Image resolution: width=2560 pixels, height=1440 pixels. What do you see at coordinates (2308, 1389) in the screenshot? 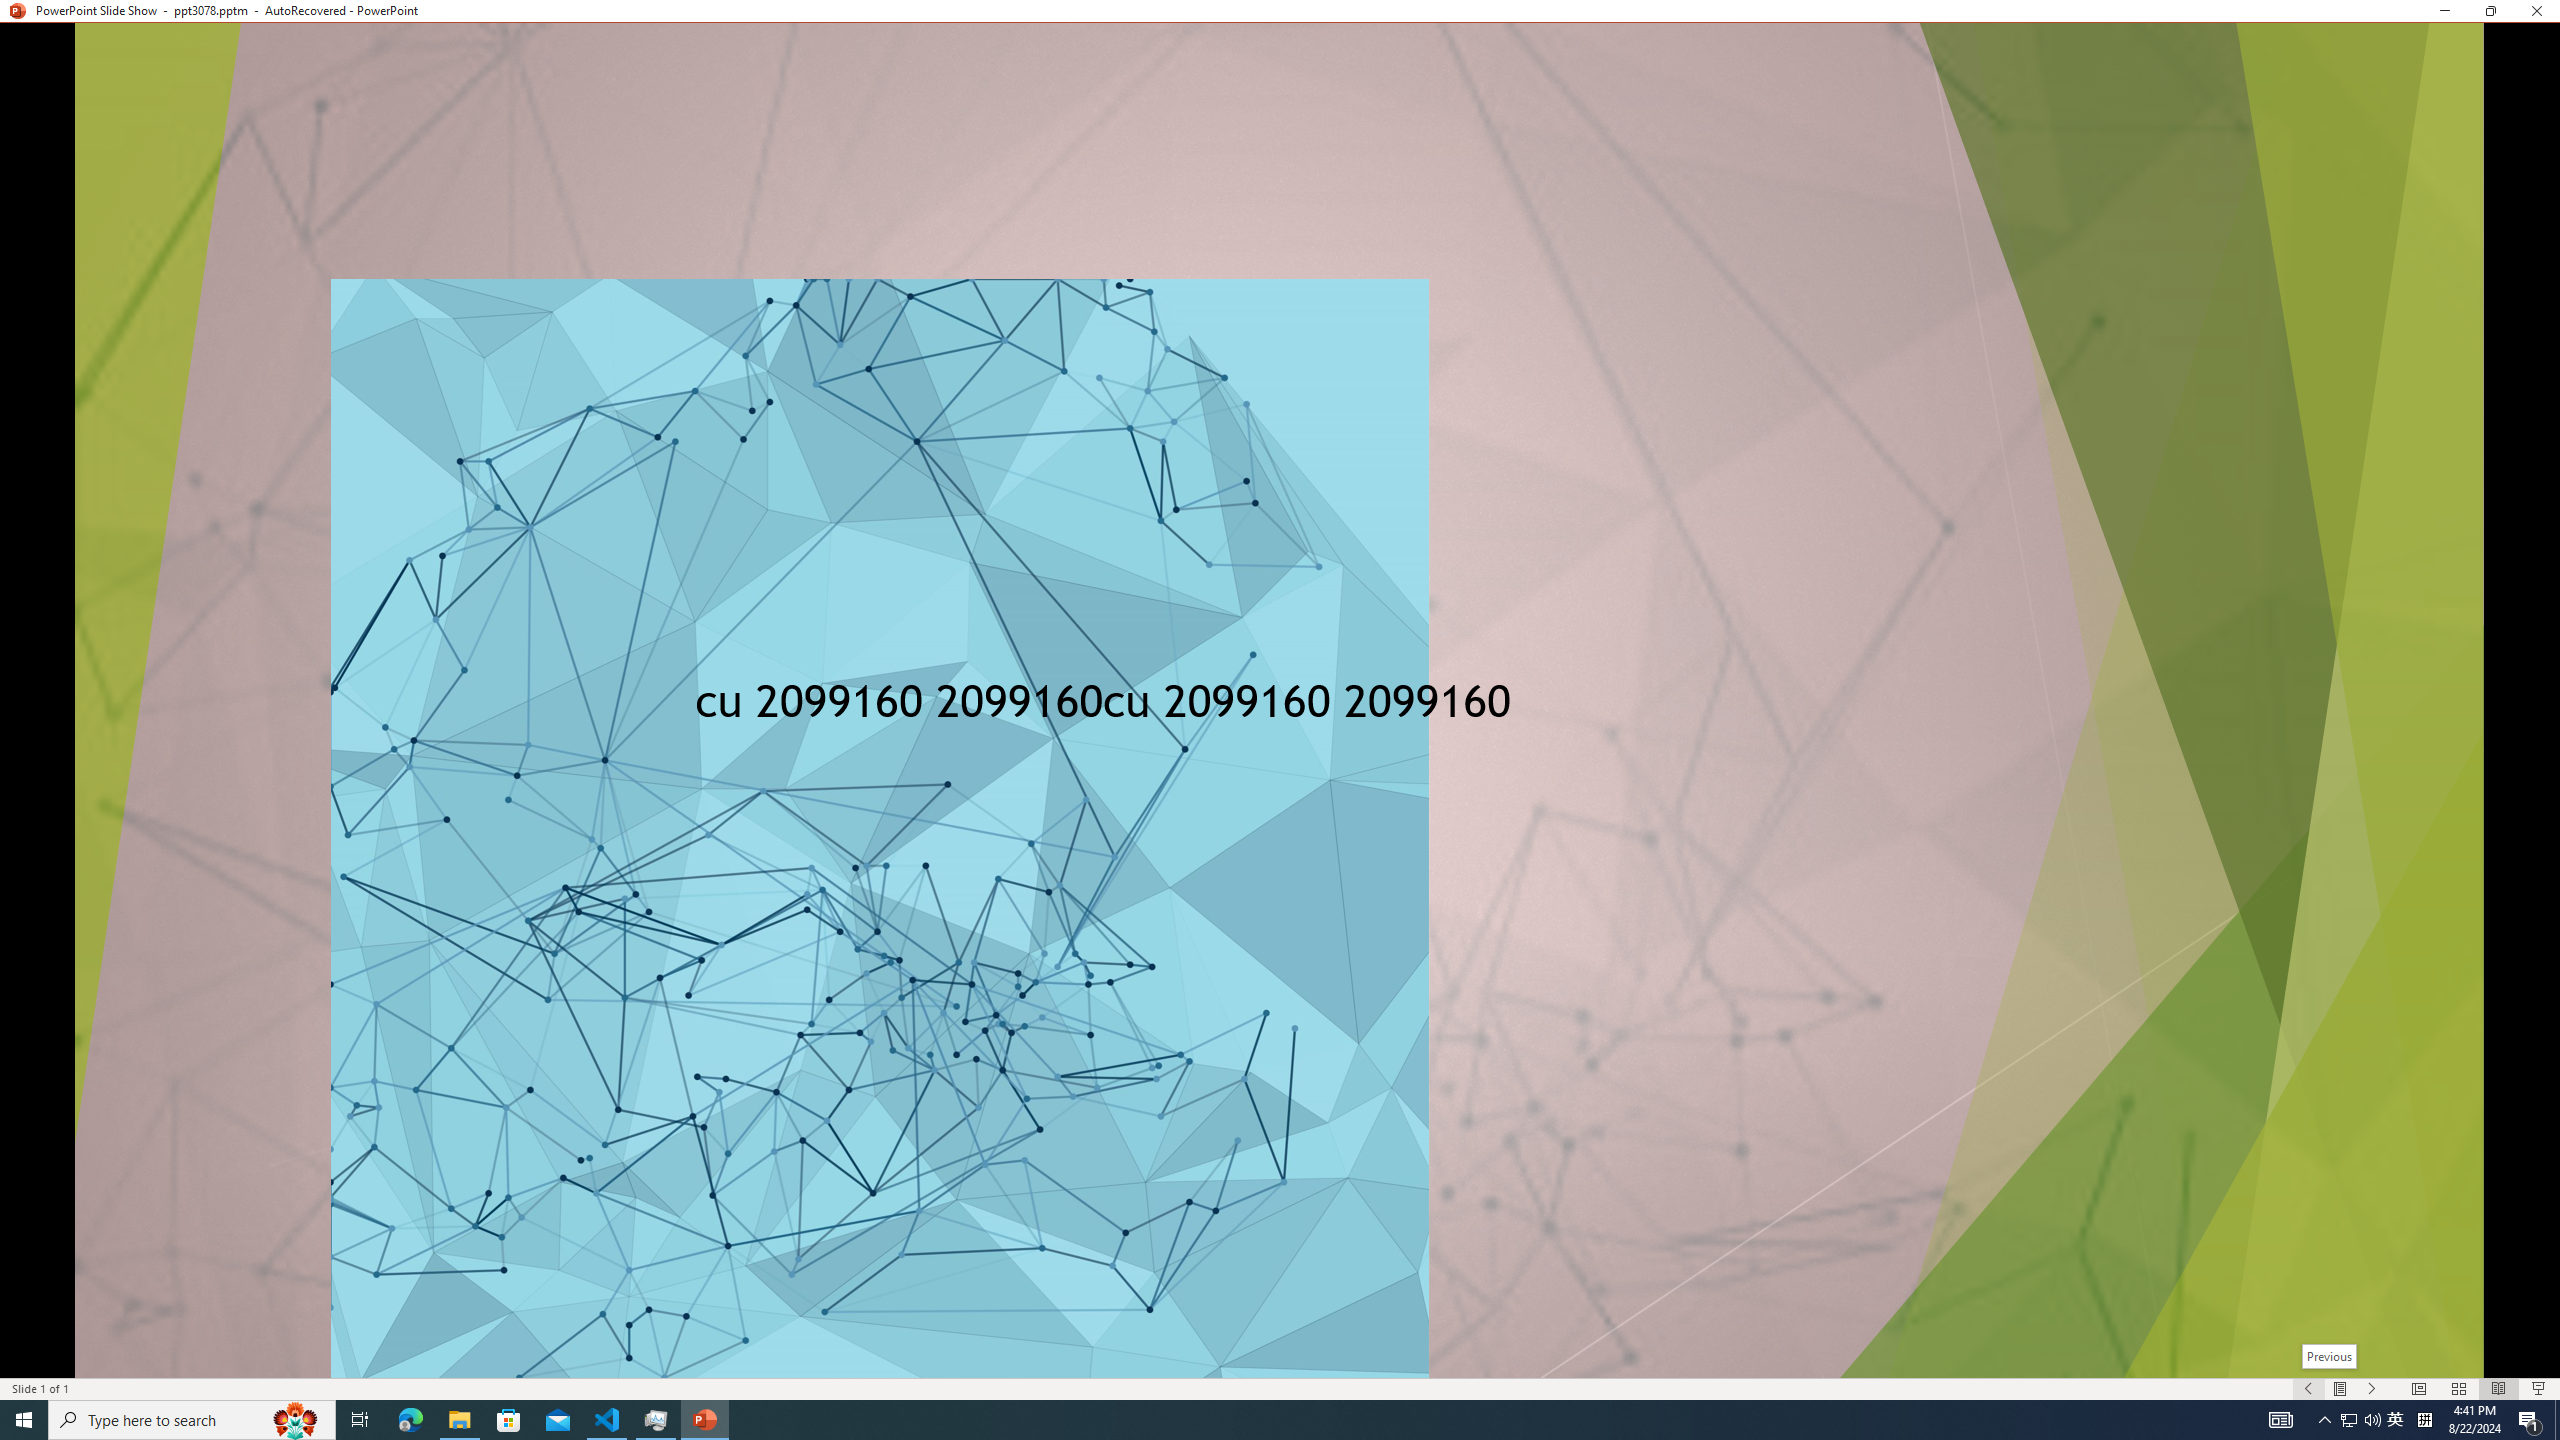
I see `Slide Show Previous On` at bounding box center [2308, 1389].